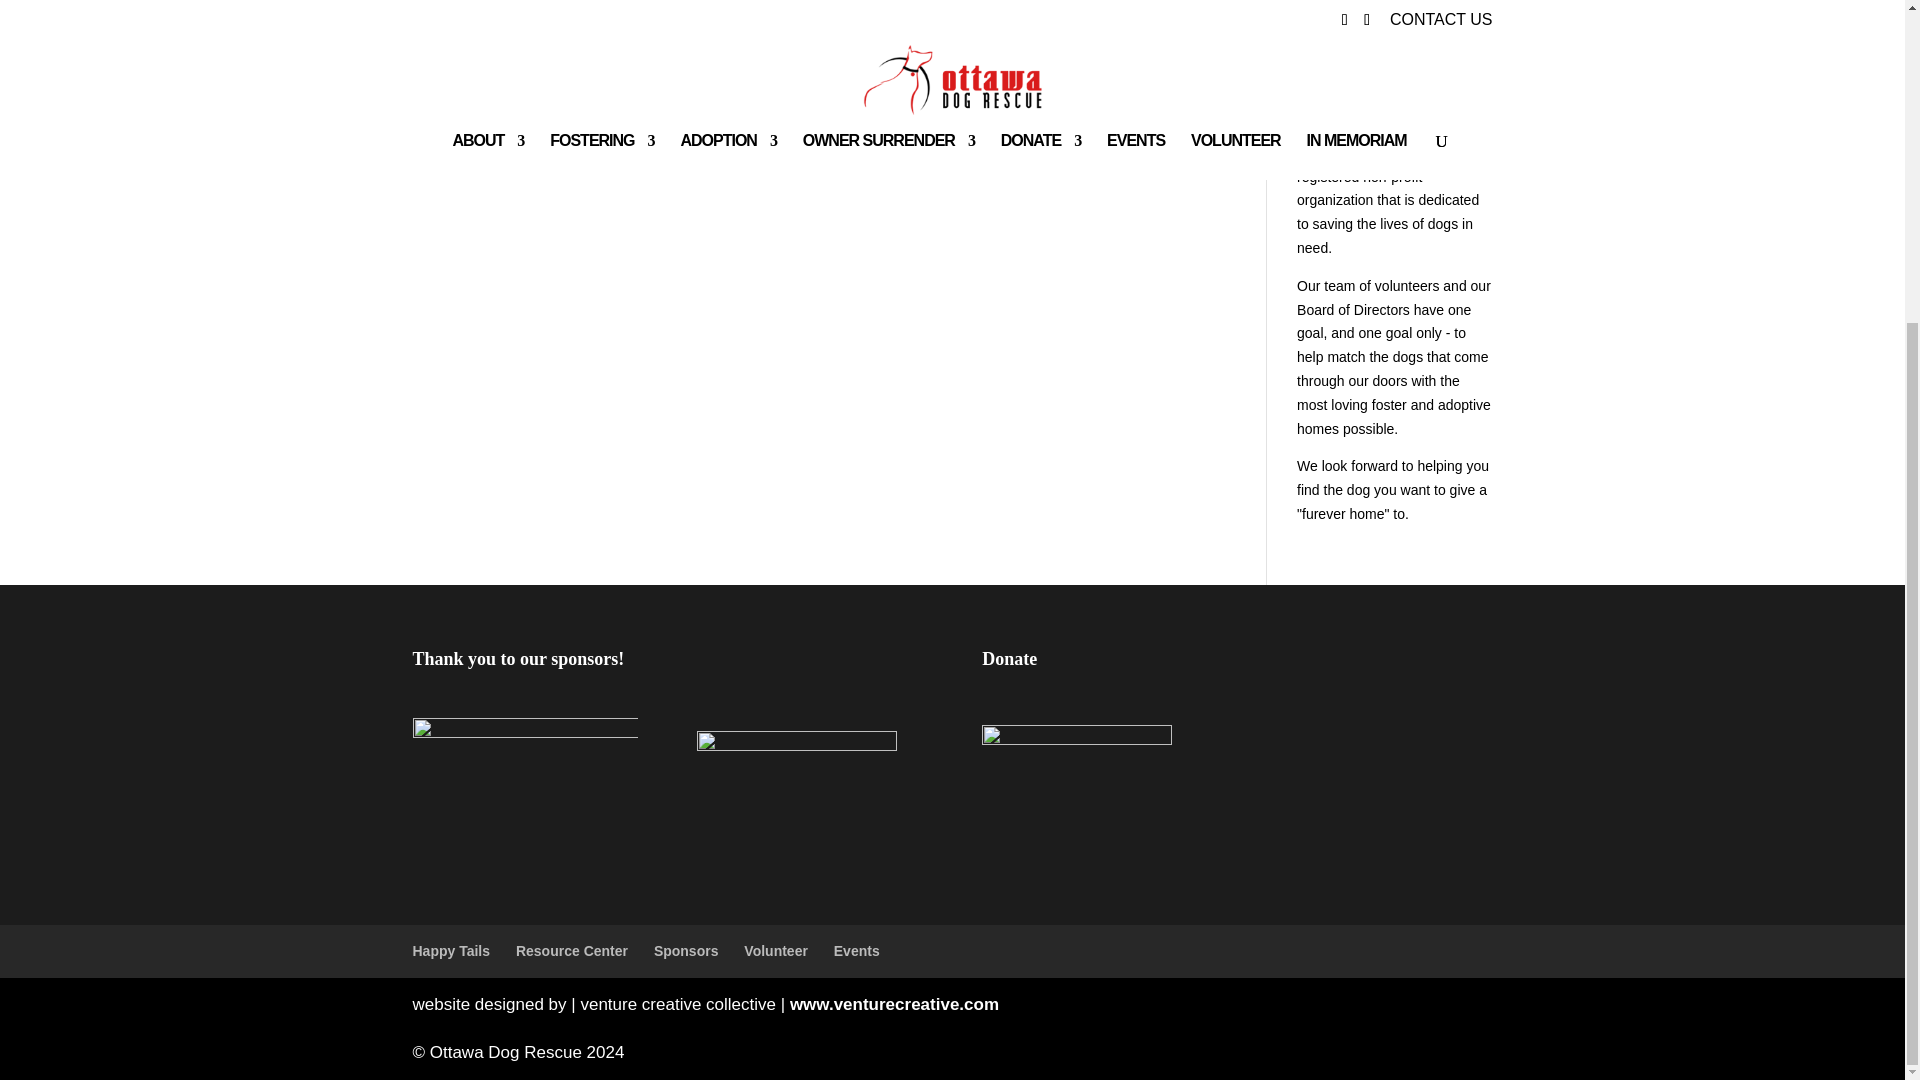 This screenshot has height=1080, width=1920. What do you see at coordinates (686, 949) in the screenshot?
I see `Sponsors` at bounding box center [686, 949].